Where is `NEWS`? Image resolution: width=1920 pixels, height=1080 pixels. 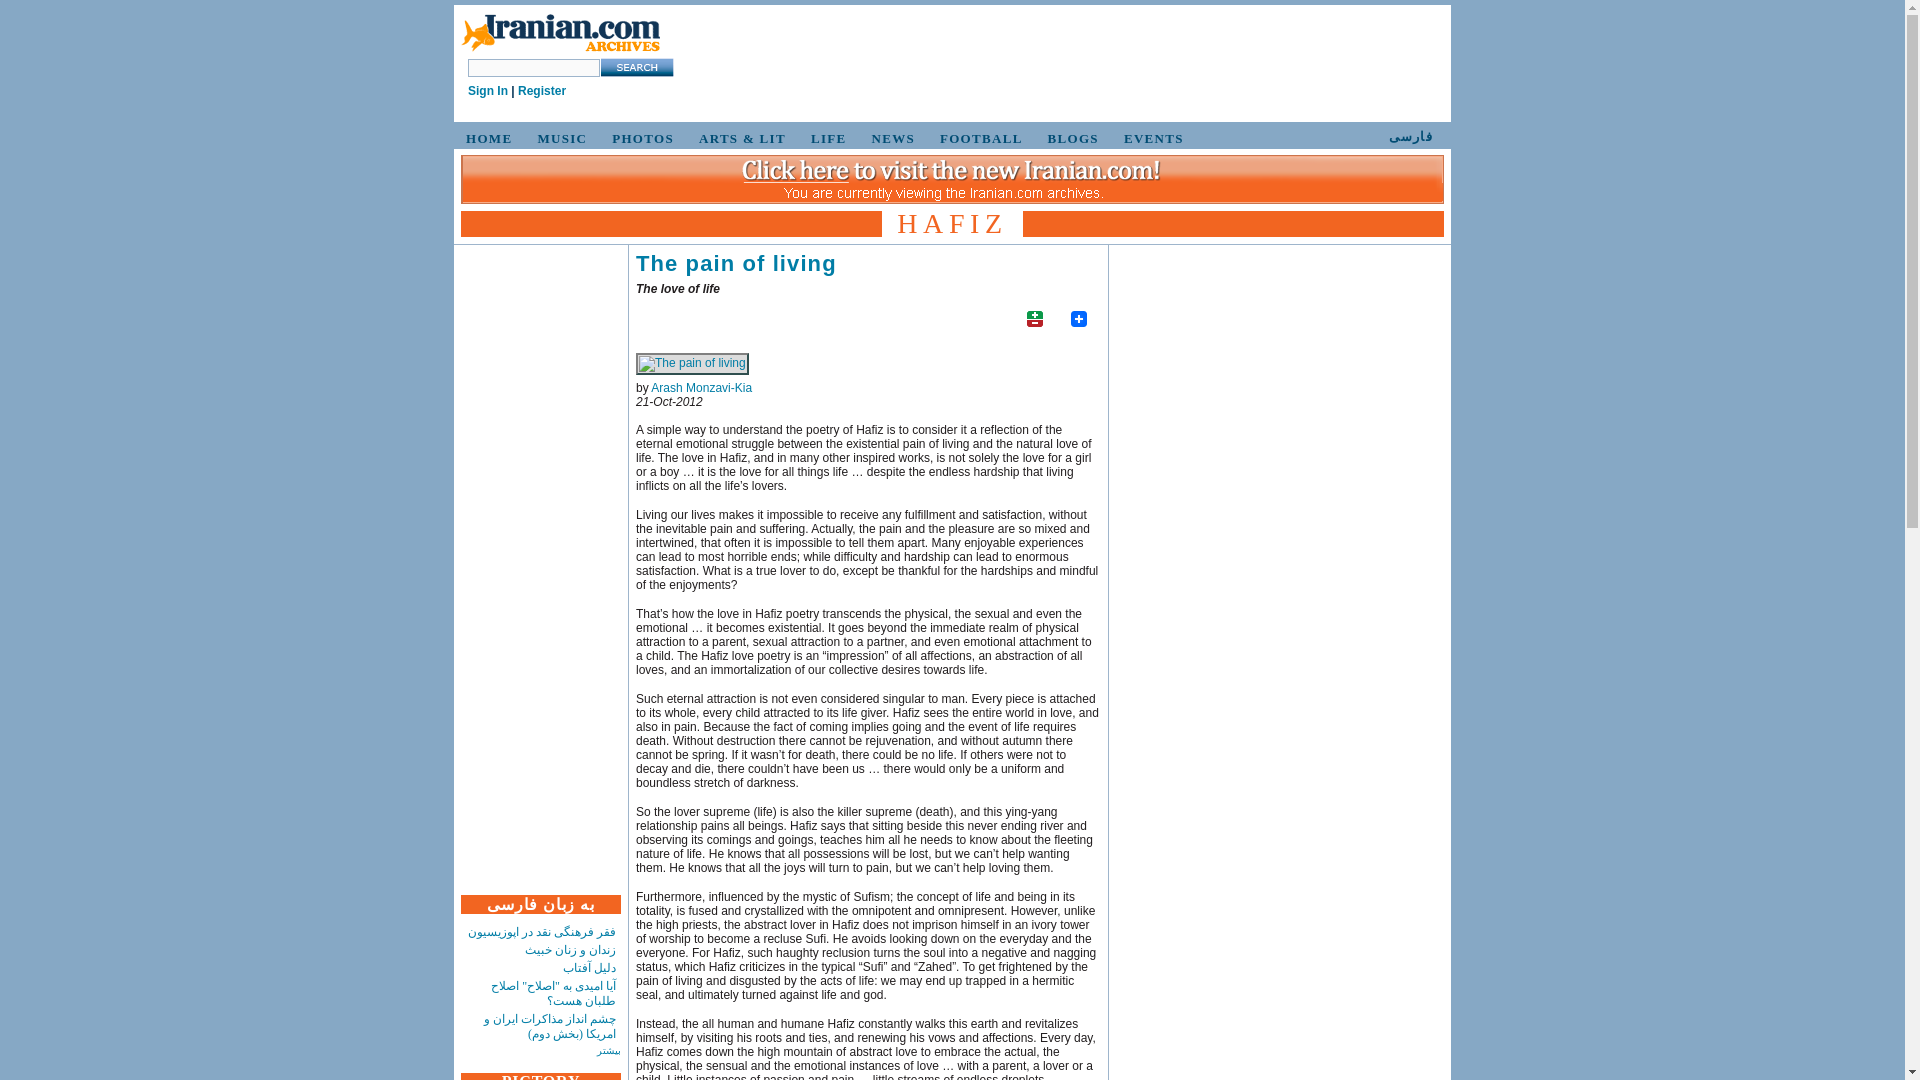 NEWS is located at coordinates (890, 138).